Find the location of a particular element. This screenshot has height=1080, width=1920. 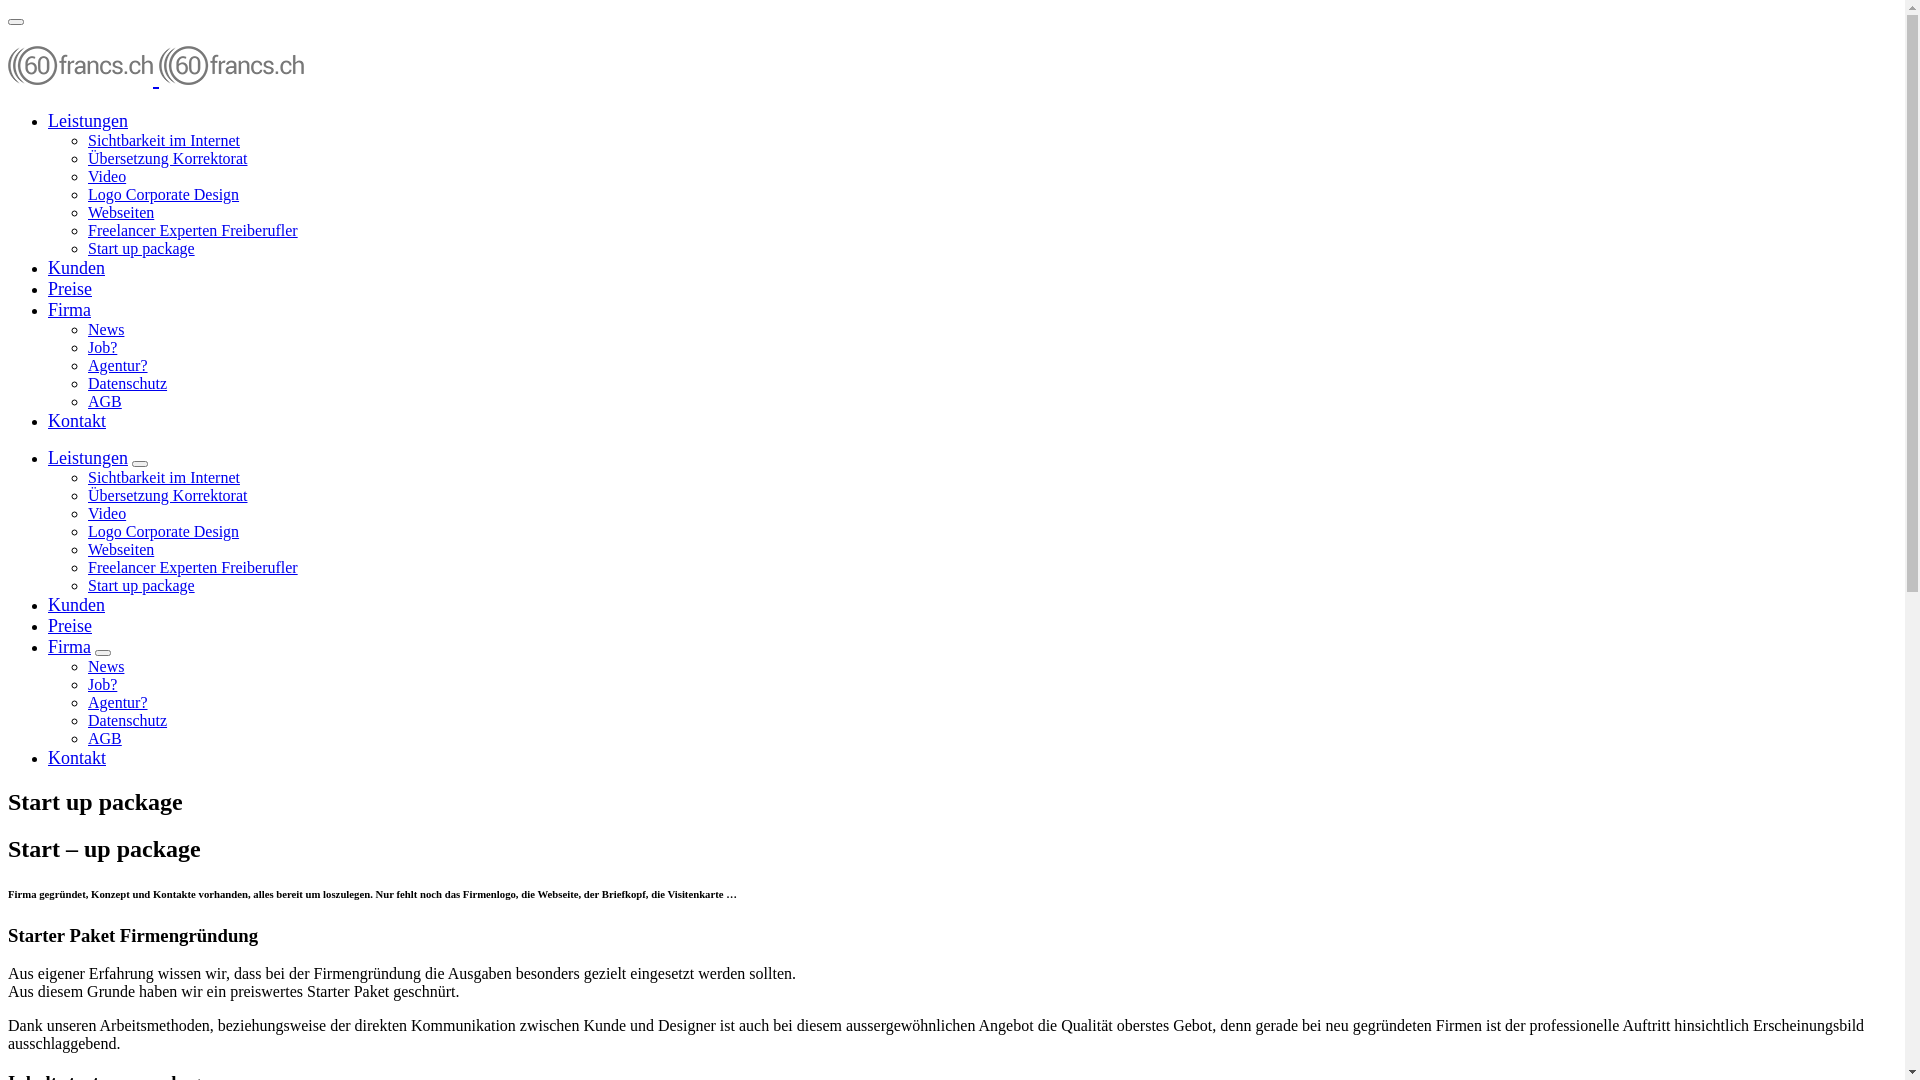

Firma is located at coordinates (70, 647).